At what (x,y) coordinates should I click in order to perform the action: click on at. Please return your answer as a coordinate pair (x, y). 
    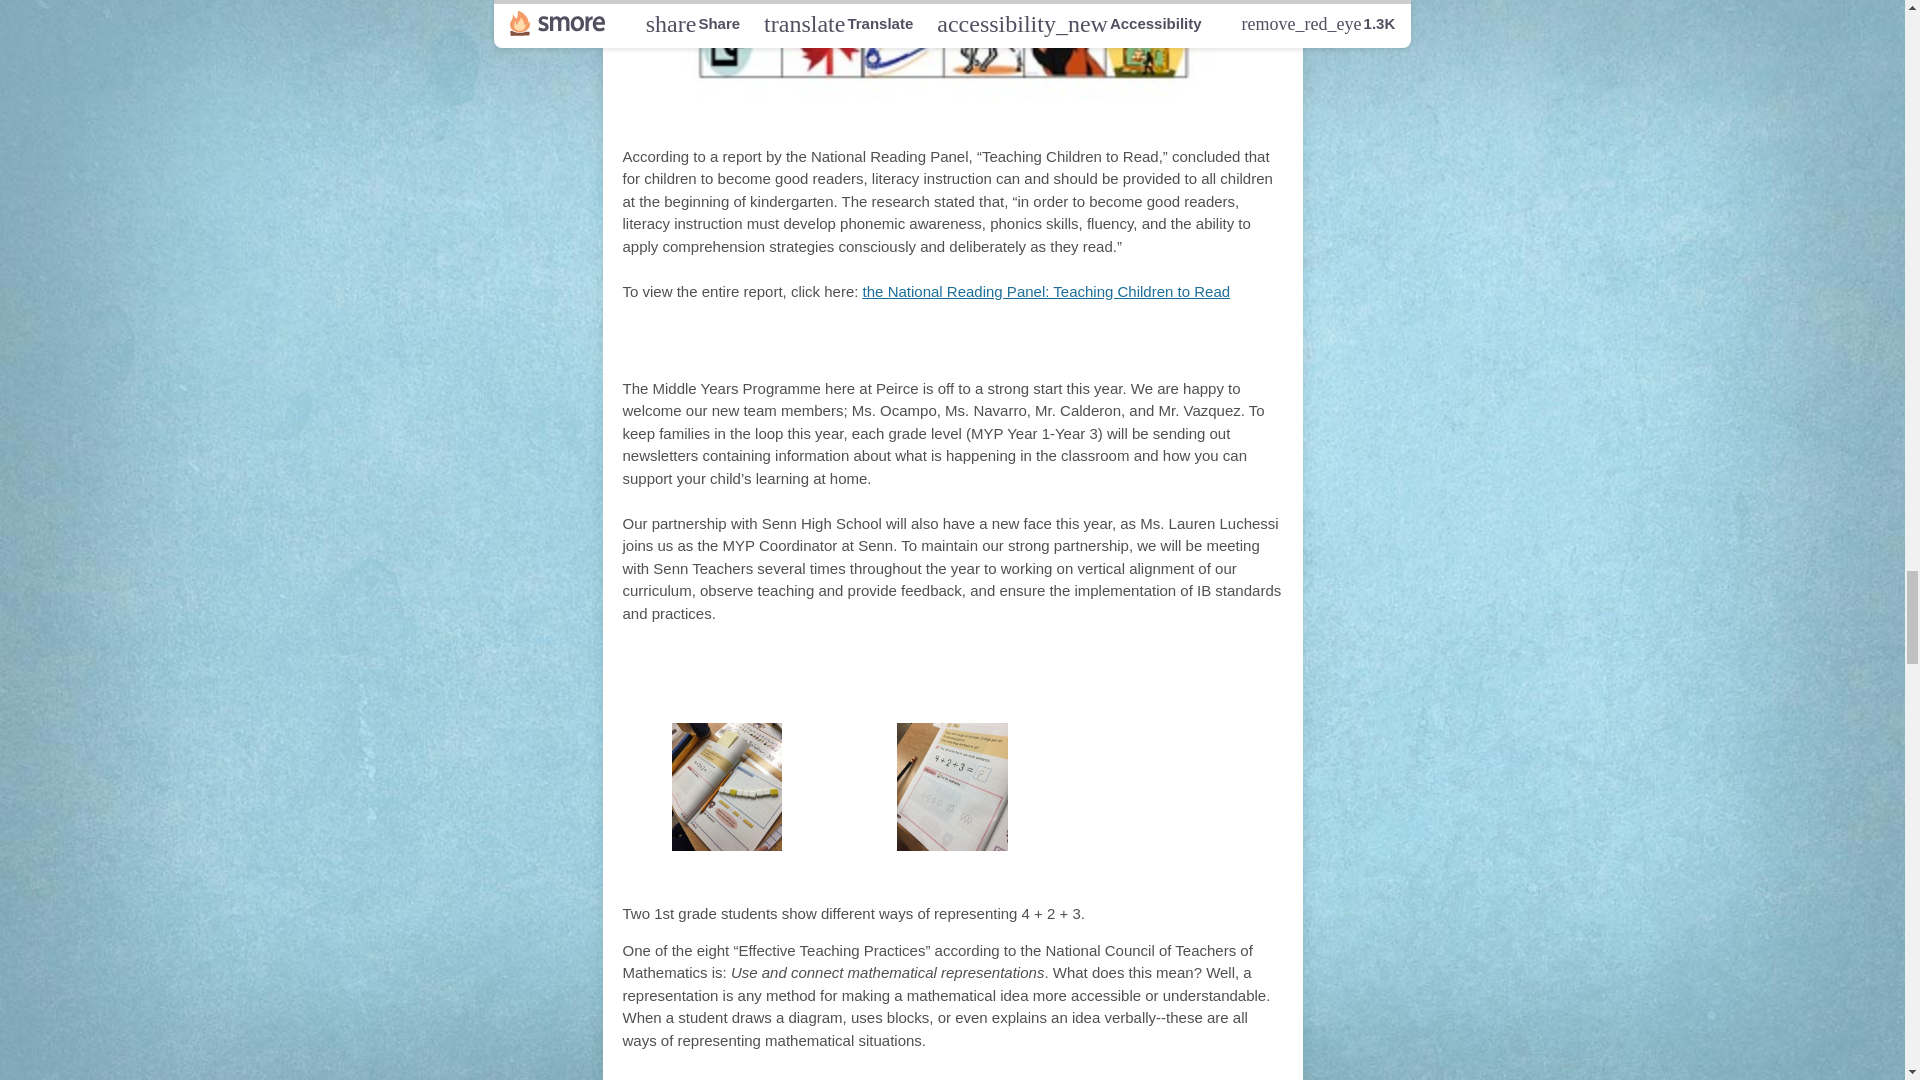
    Looking at the image, I should click on (951, 669).